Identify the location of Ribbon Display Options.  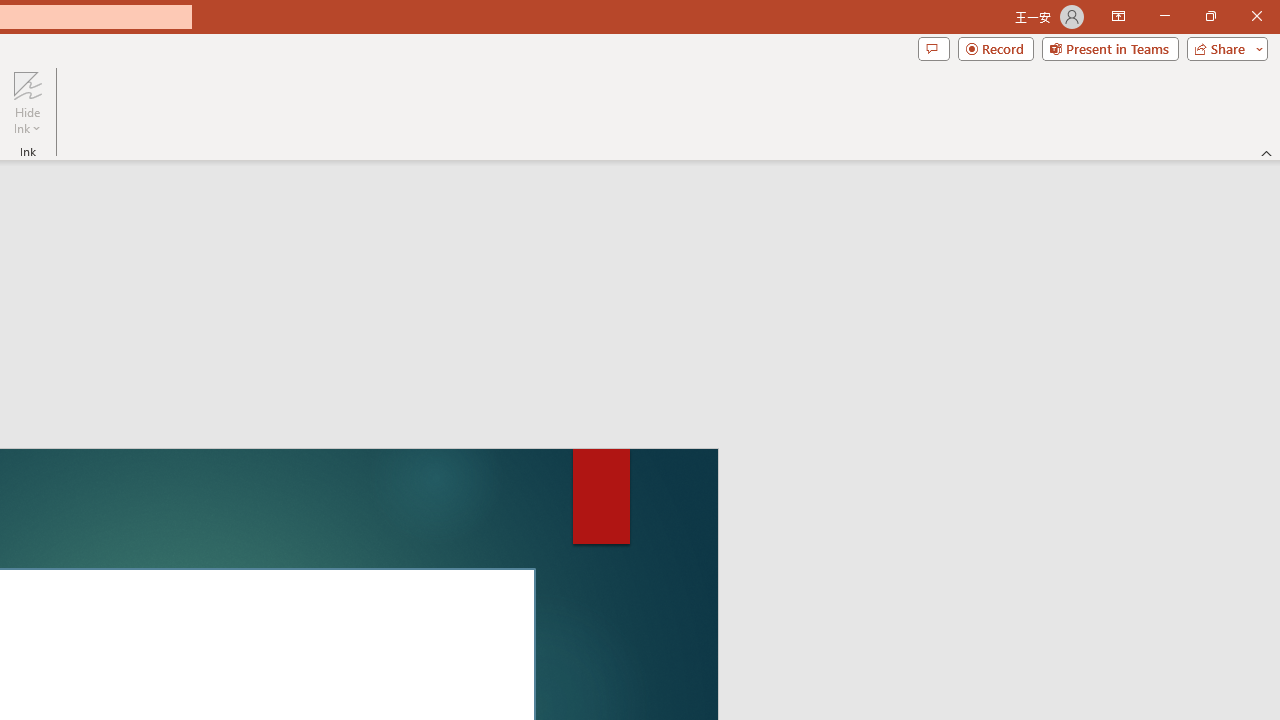
(1118, 16).